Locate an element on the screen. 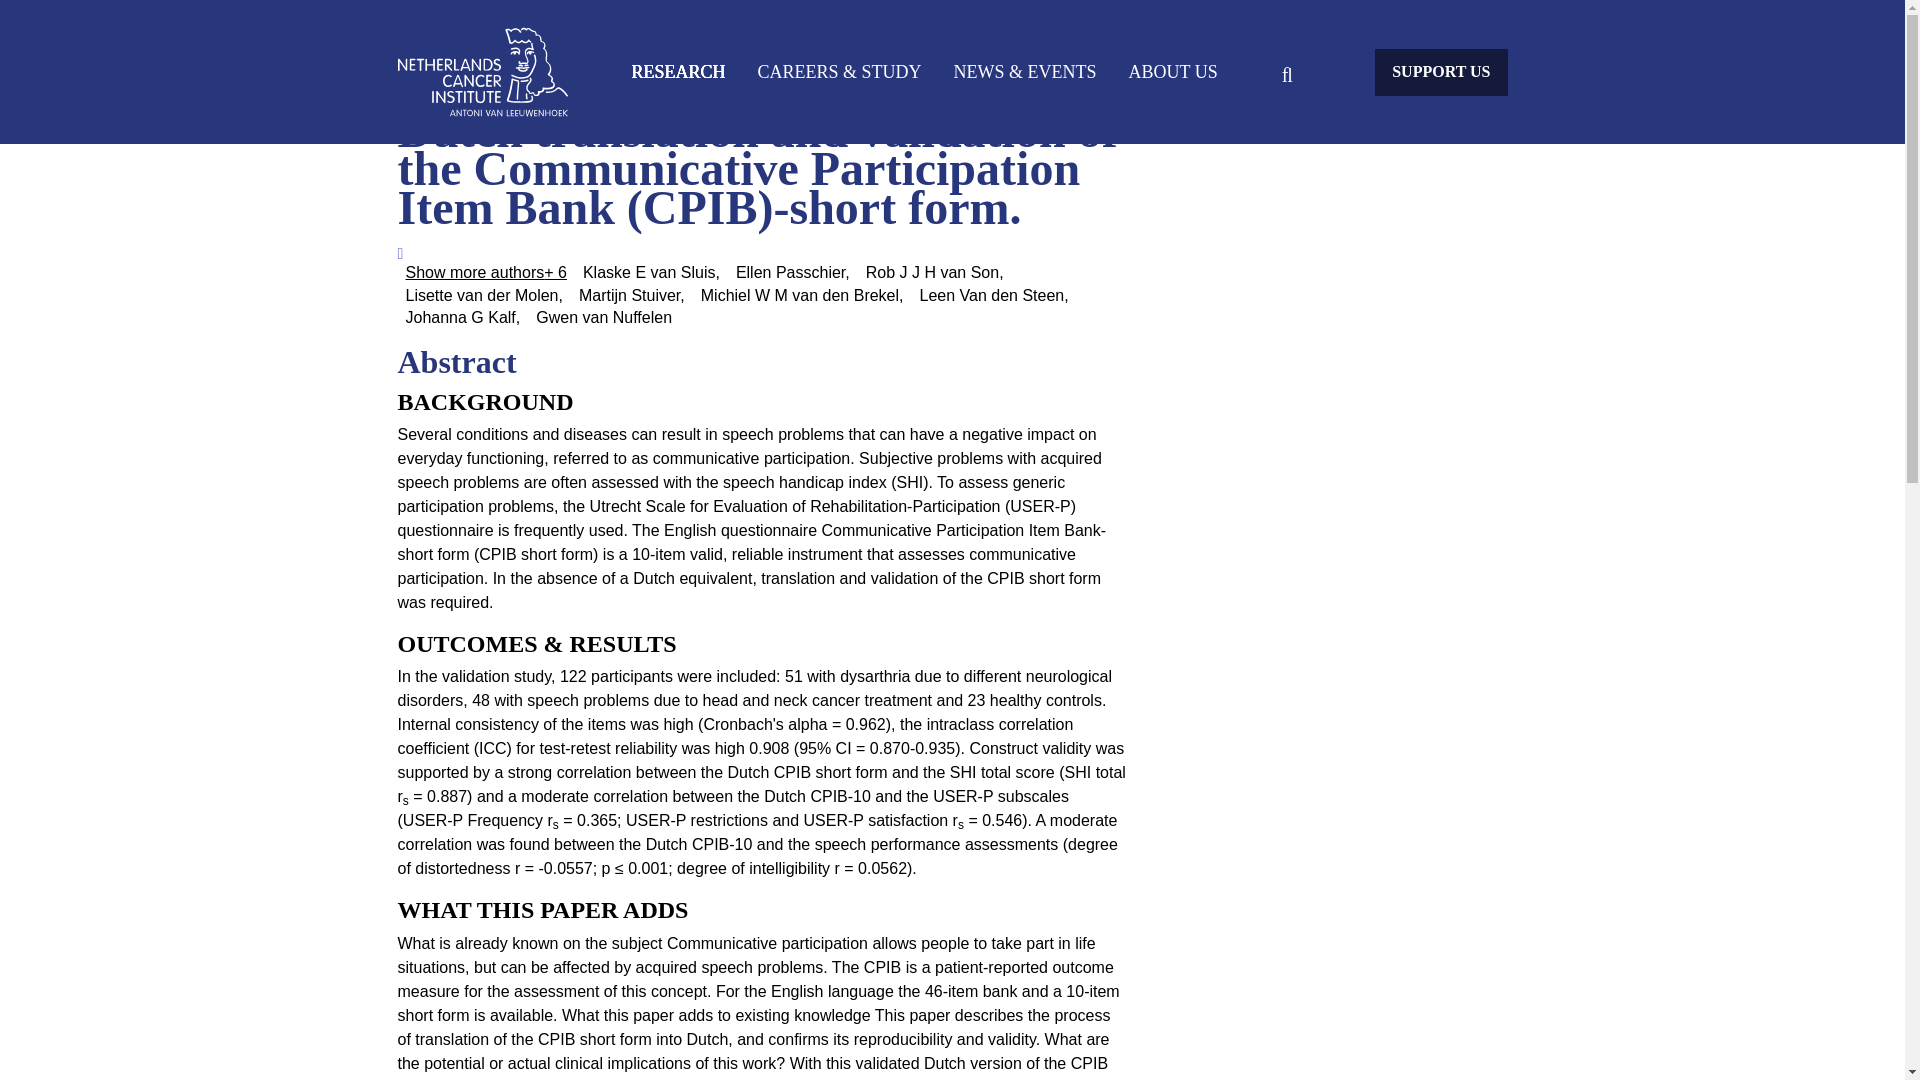 The image size is (1920, 1080). ABOUT US is located at coordinates (1174, 71).